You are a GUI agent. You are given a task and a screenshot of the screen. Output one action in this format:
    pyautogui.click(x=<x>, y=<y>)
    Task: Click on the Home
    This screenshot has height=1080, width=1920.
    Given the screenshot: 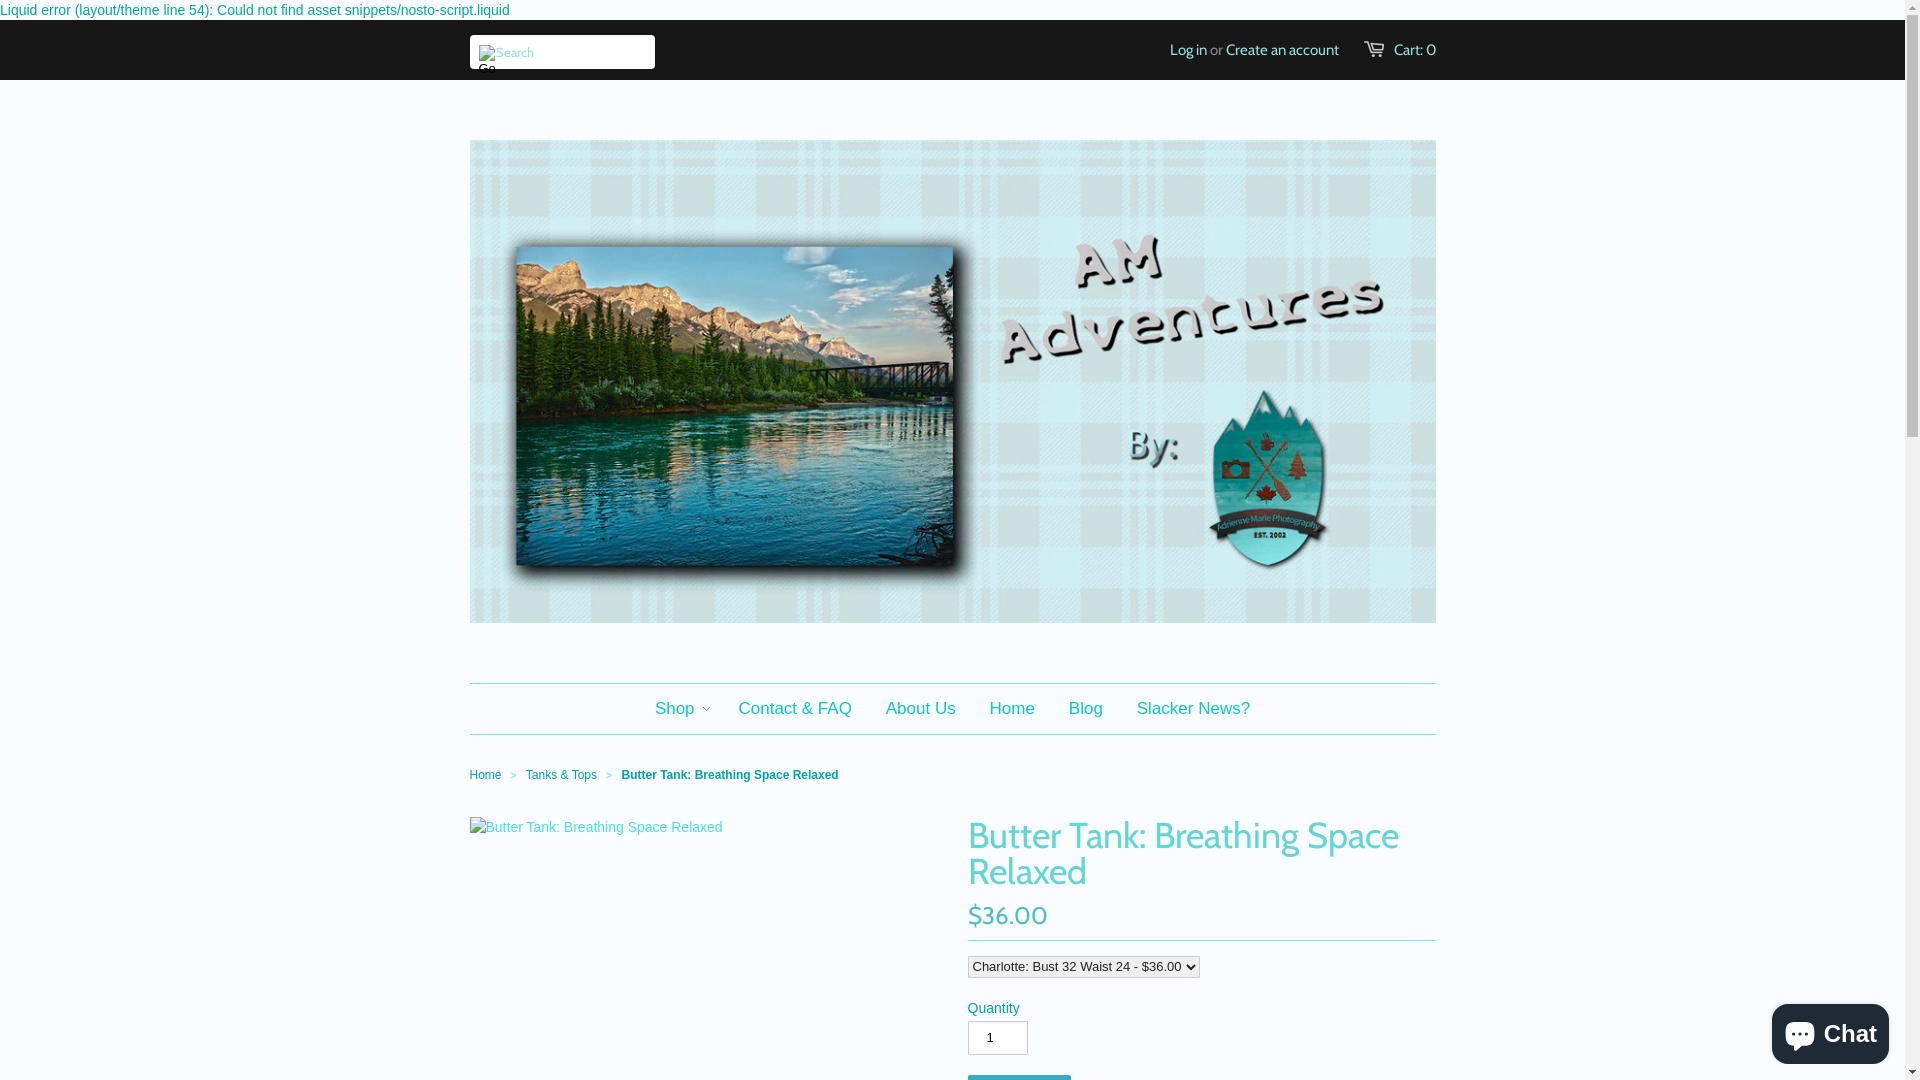 What is the action you would take?
    pyautogui.click(x=486, y=775)
    